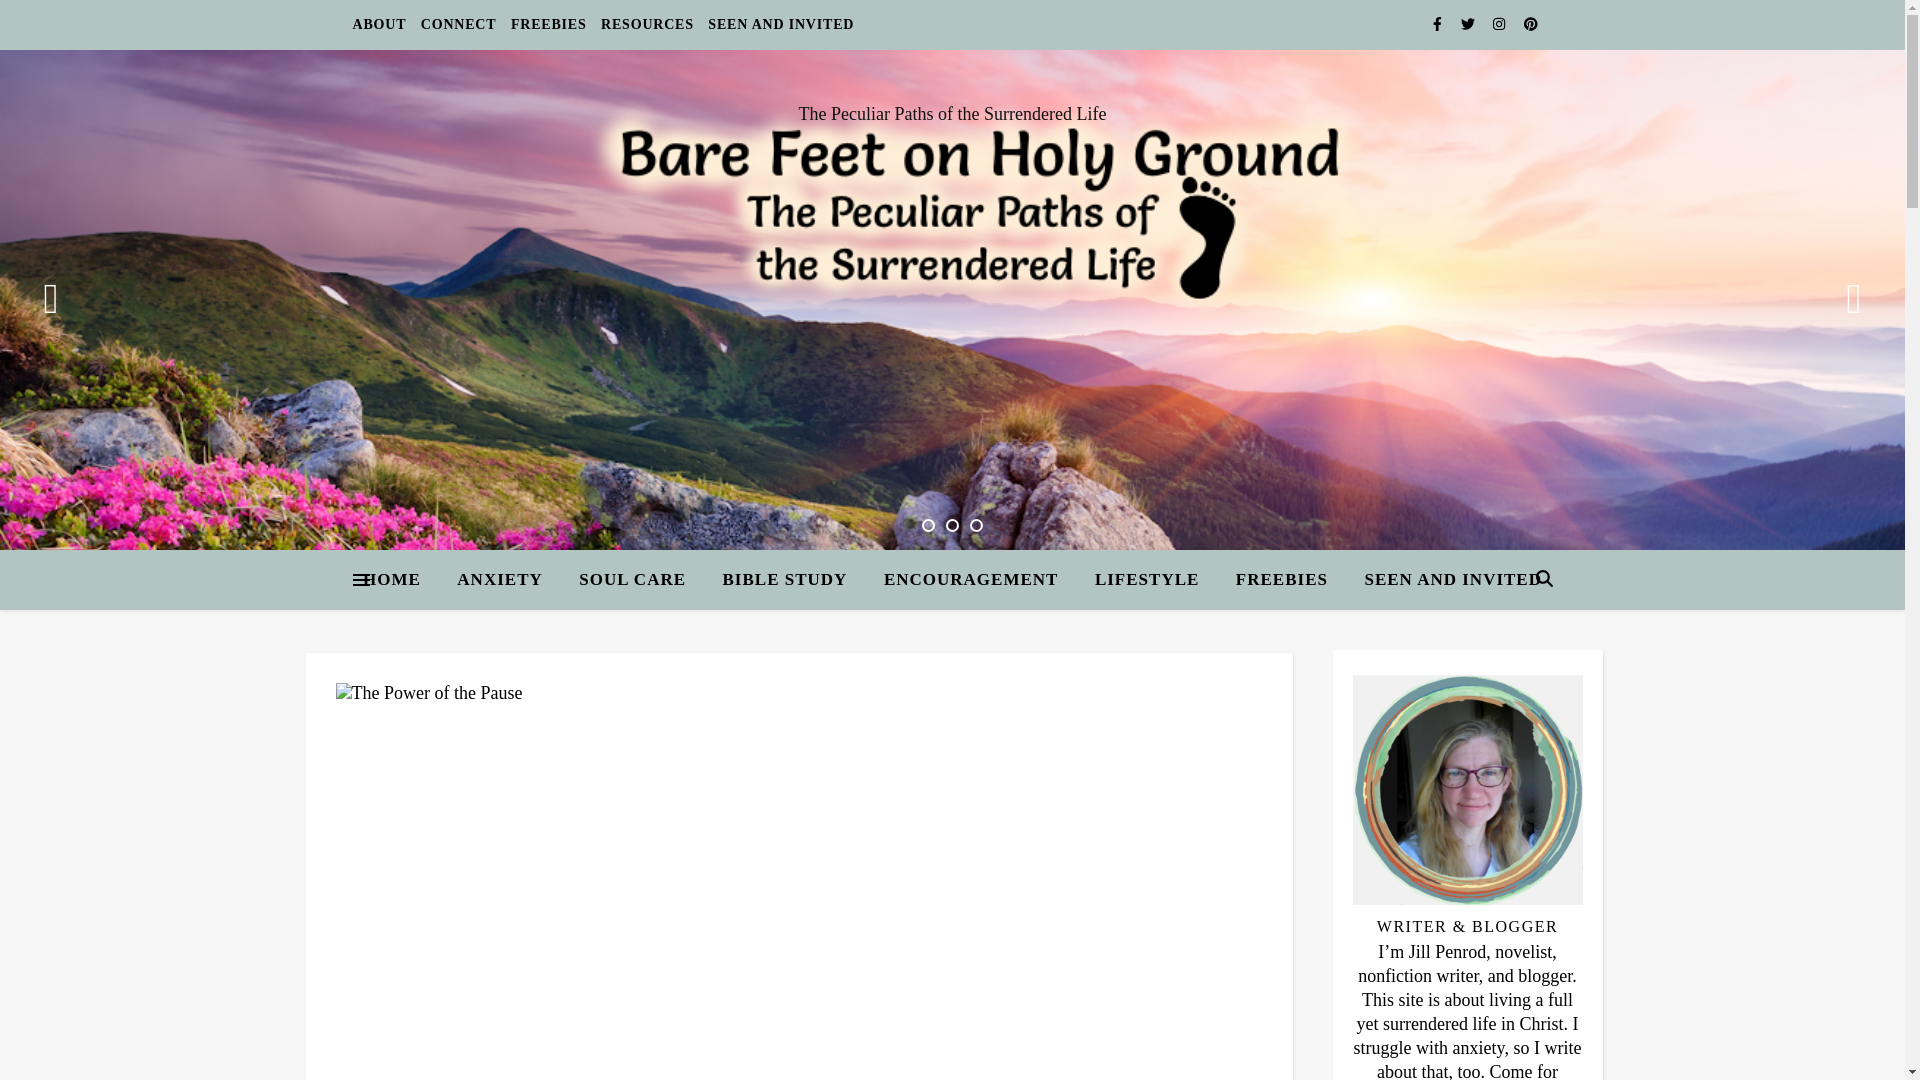 This screenshot has height=1080, width=1920. What do you see at coordinates (778, 24) in the screenshot?
I see `SEEN AND INVITED` at bounding box center [778, 24].